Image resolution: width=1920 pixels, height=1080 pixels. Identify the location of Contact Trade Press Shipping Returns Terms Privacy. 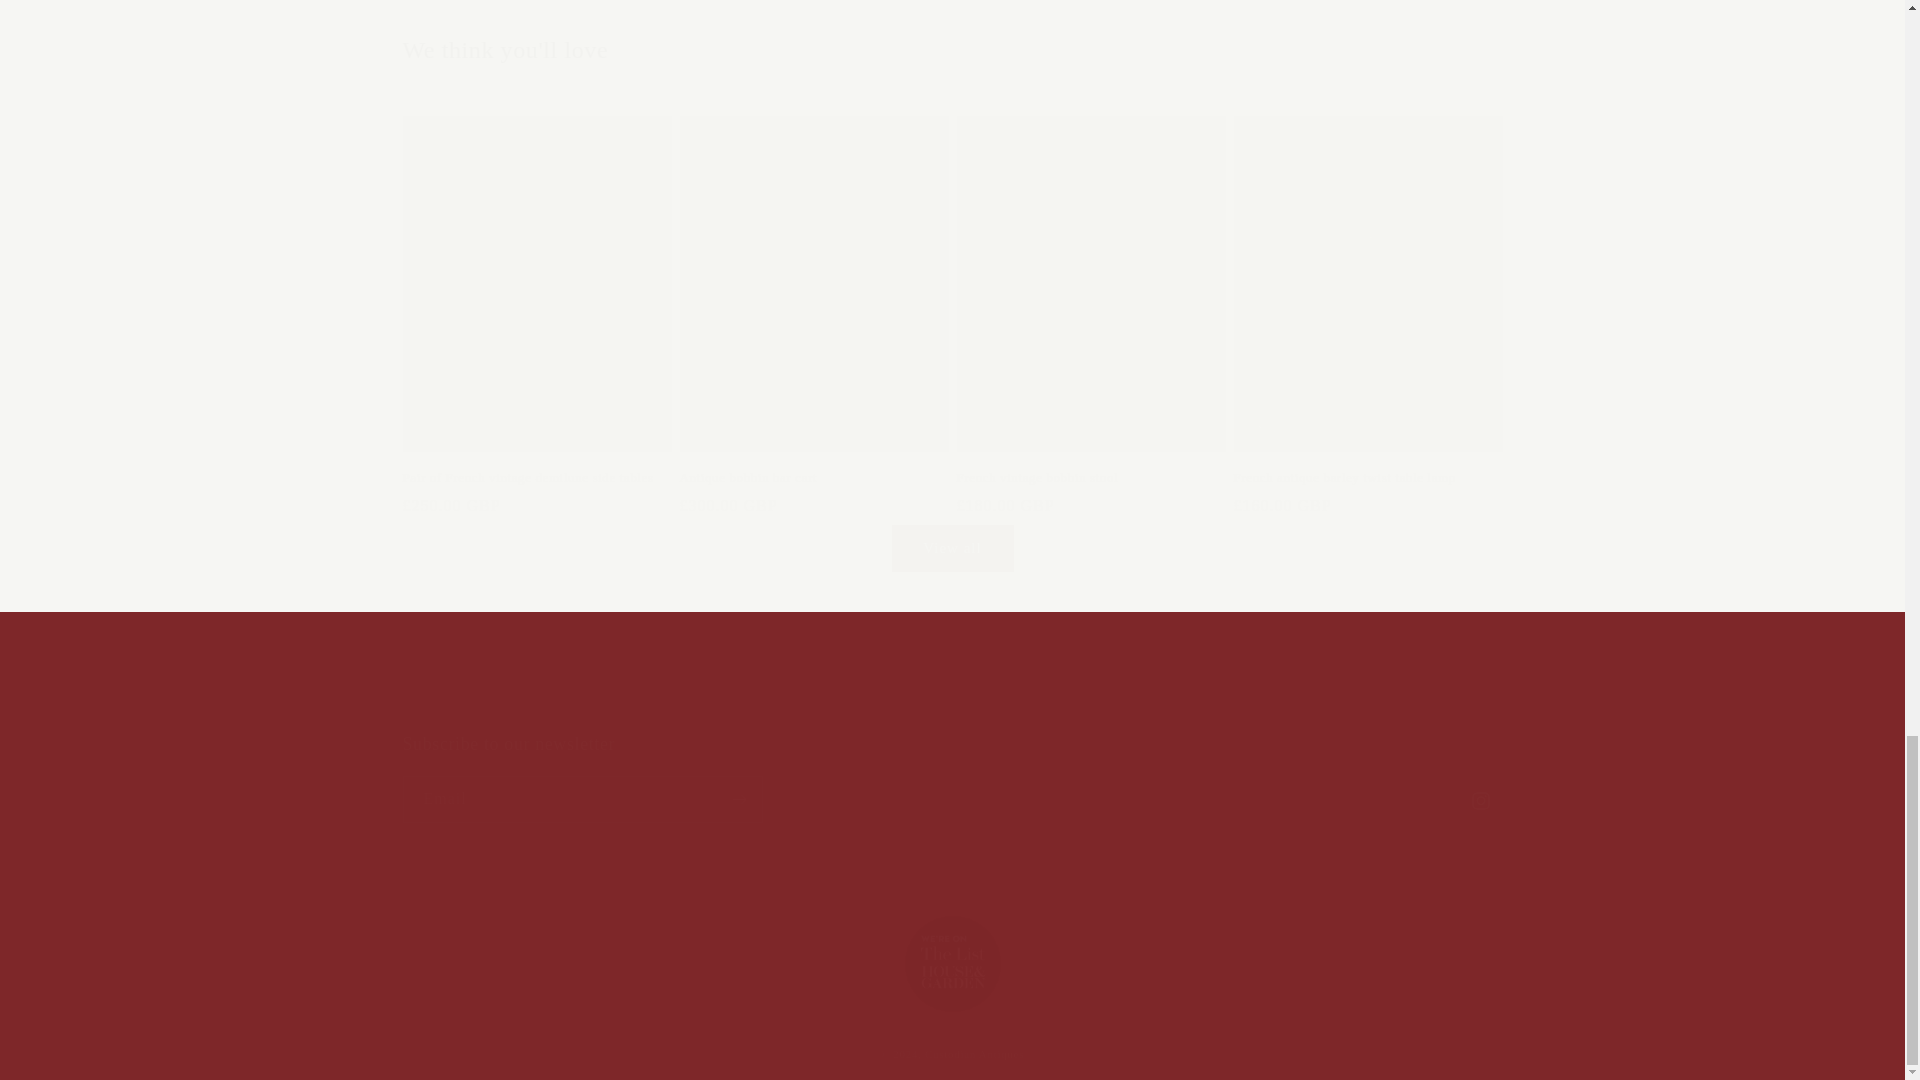
(951, 686).